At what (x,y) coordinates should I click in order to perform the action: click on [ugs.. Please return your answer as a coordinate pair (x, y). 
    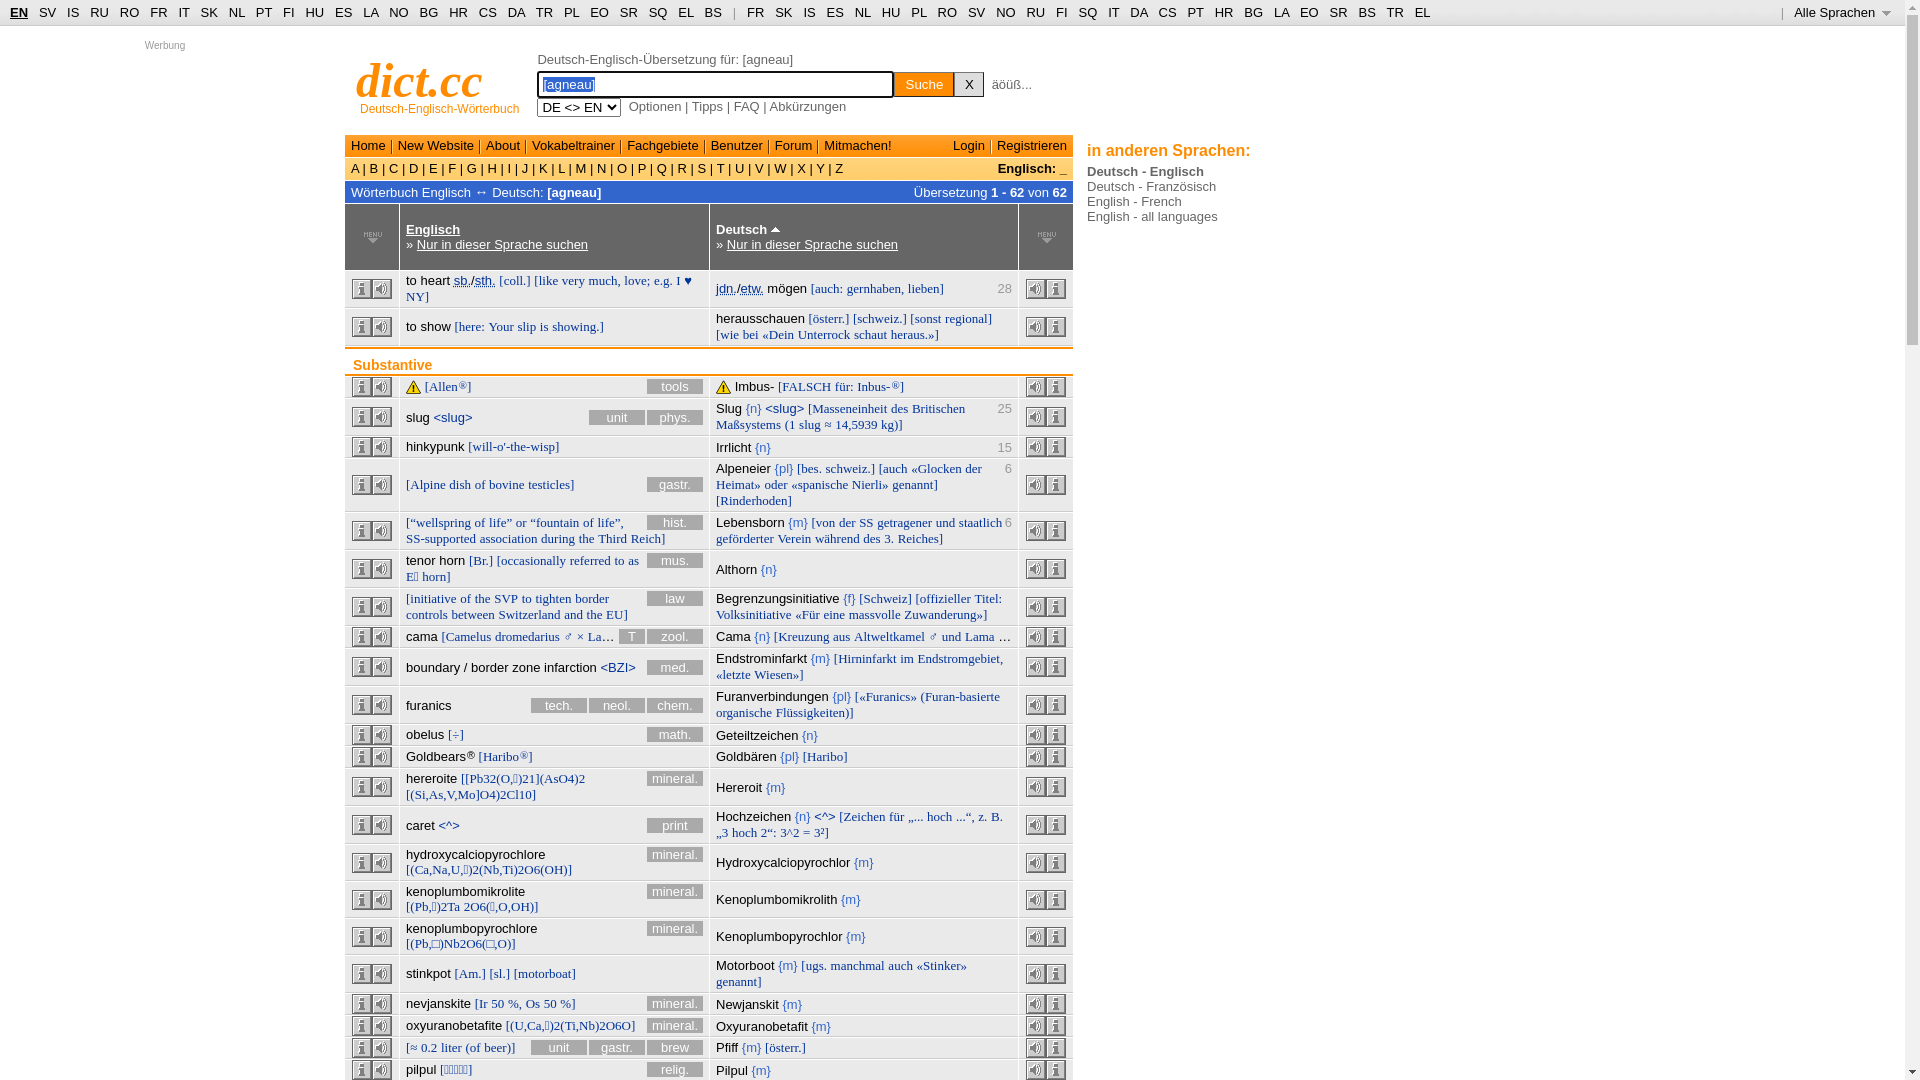
    Looking at the image, I should click on (814, 966).